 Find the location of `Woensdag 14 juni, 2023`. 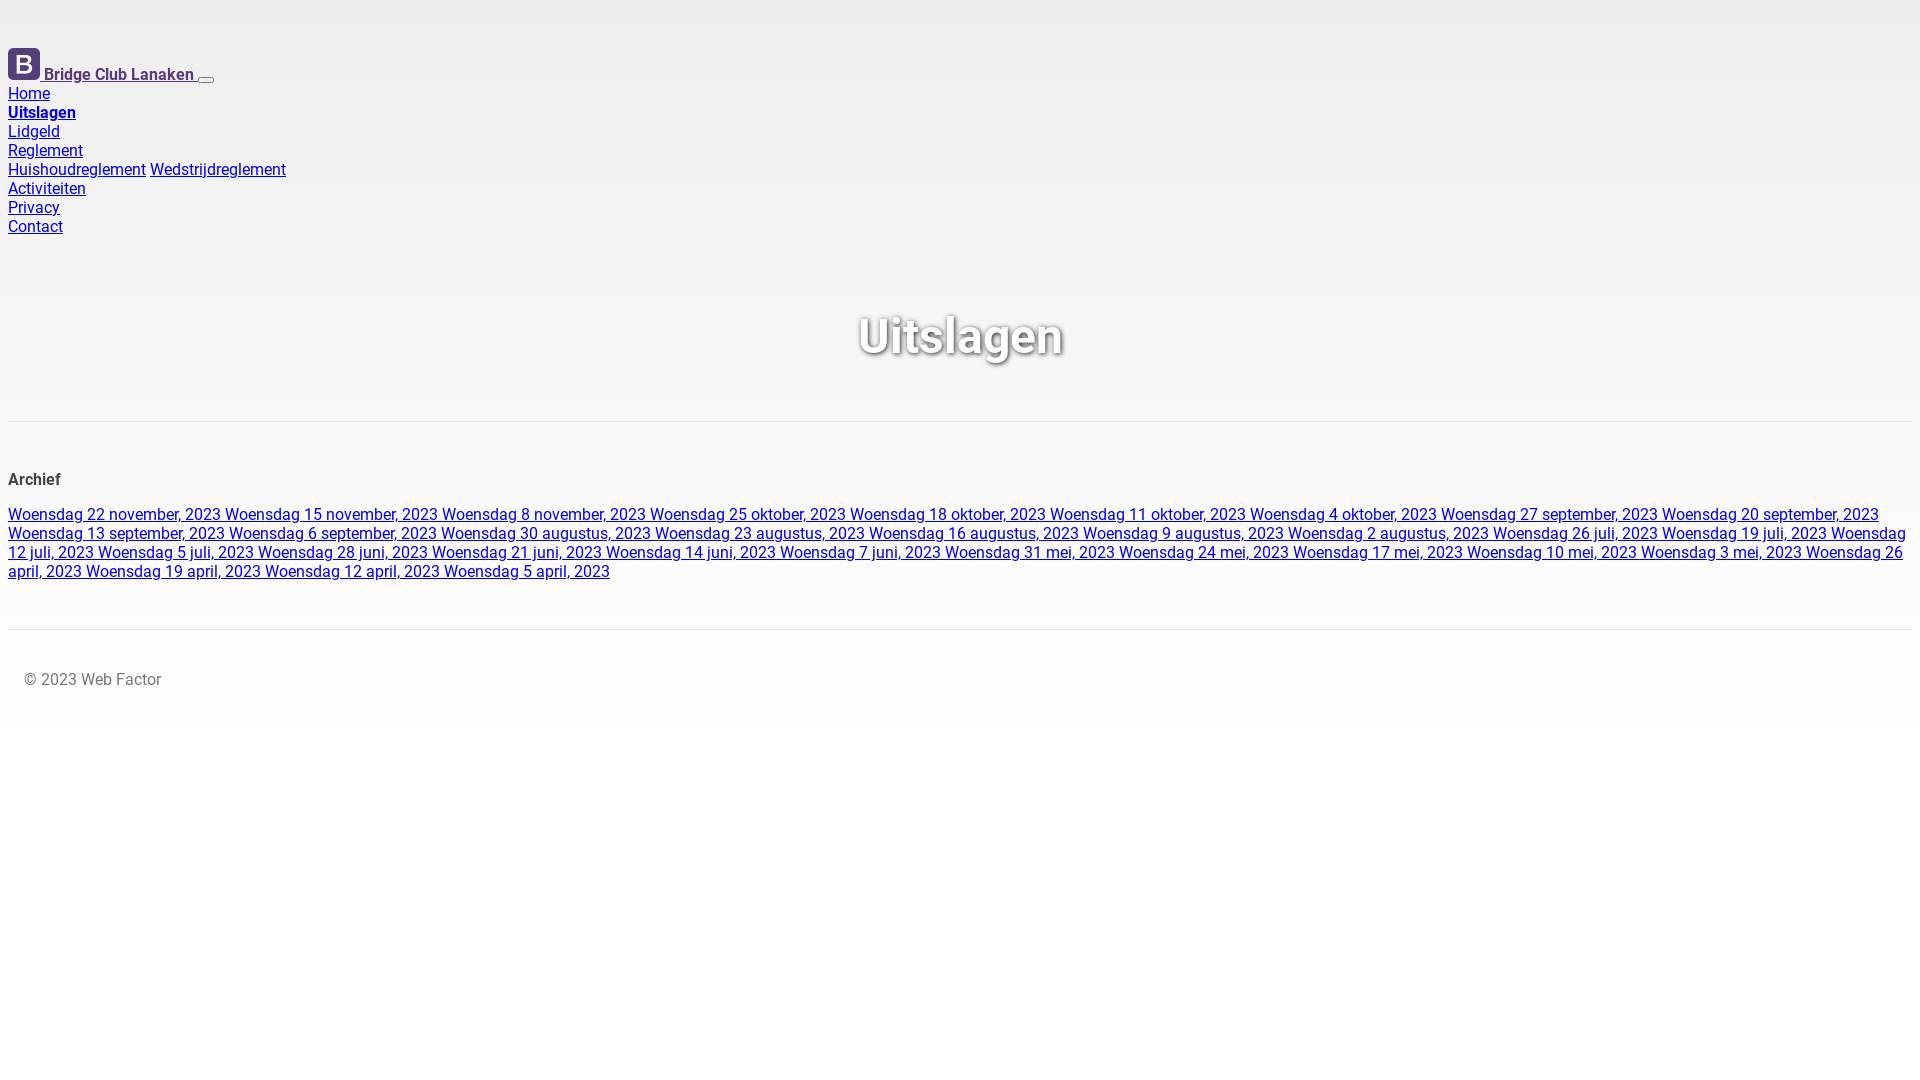

Woensdag 14 juni, 2023 is located at coordinates (693, 552).